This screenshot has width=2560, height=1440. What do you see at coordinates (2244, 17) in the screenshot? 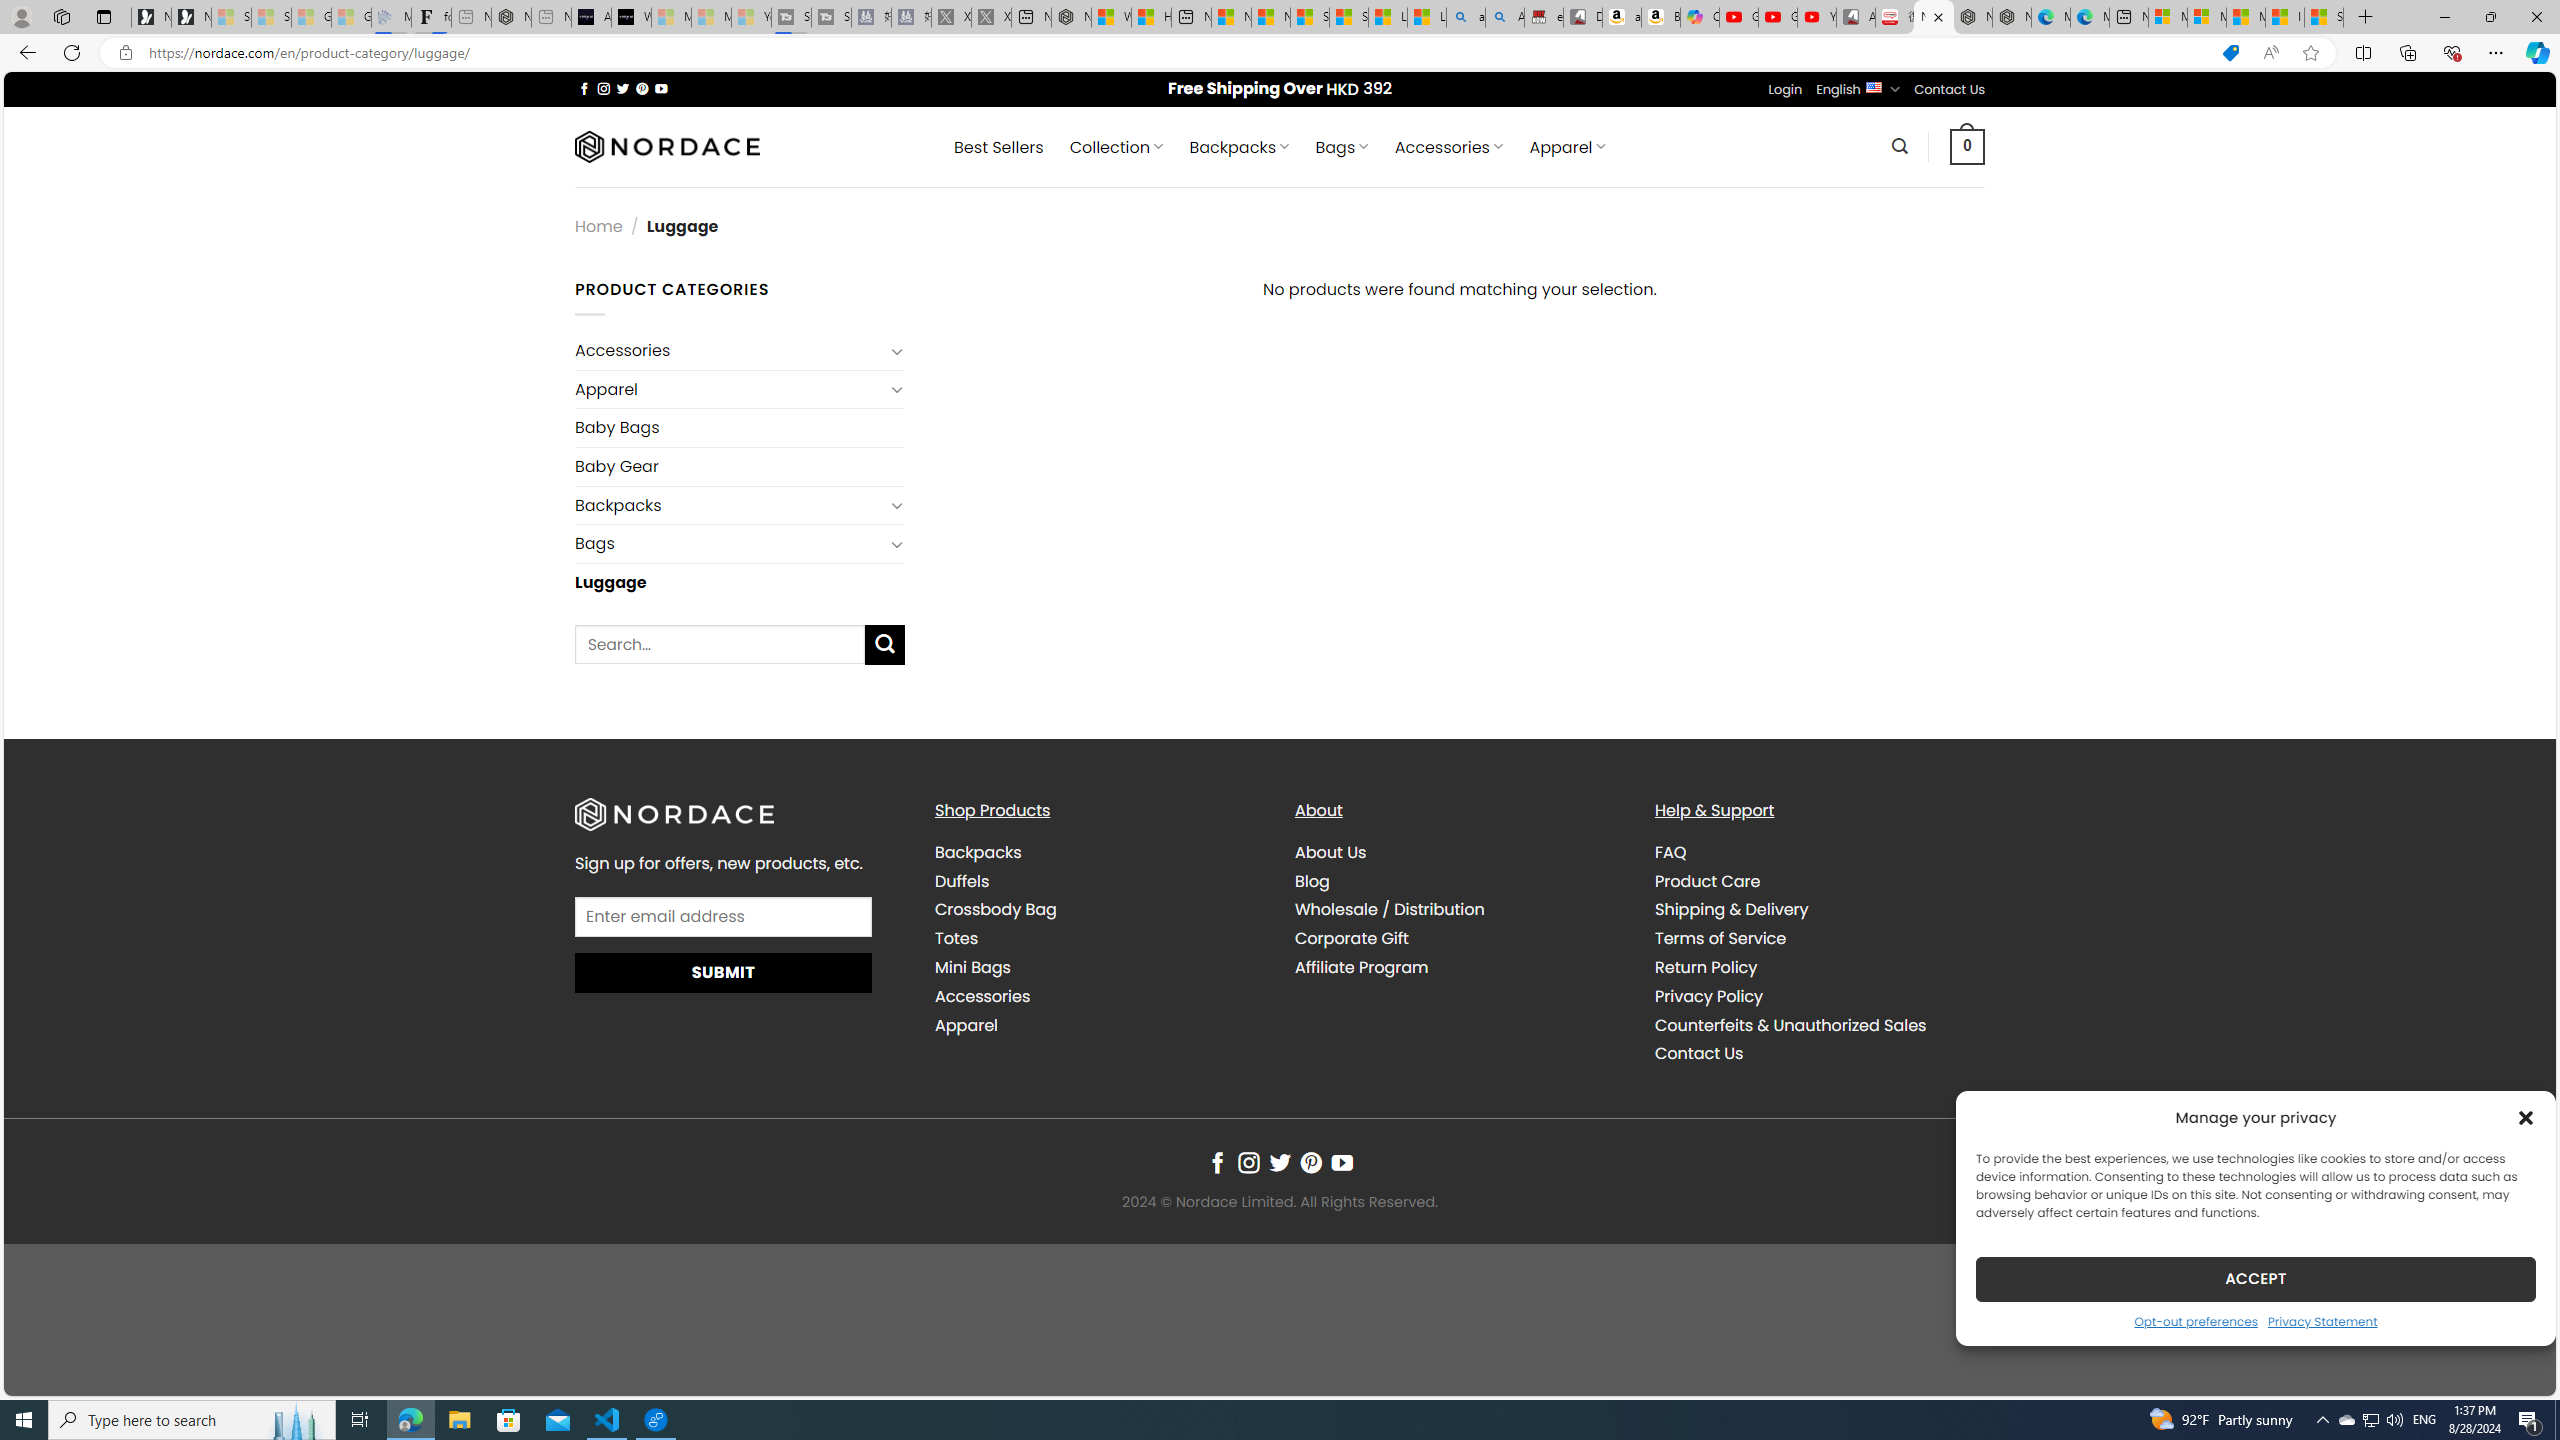
I see `Microsoft Start` at bounding box center [2244, 17].